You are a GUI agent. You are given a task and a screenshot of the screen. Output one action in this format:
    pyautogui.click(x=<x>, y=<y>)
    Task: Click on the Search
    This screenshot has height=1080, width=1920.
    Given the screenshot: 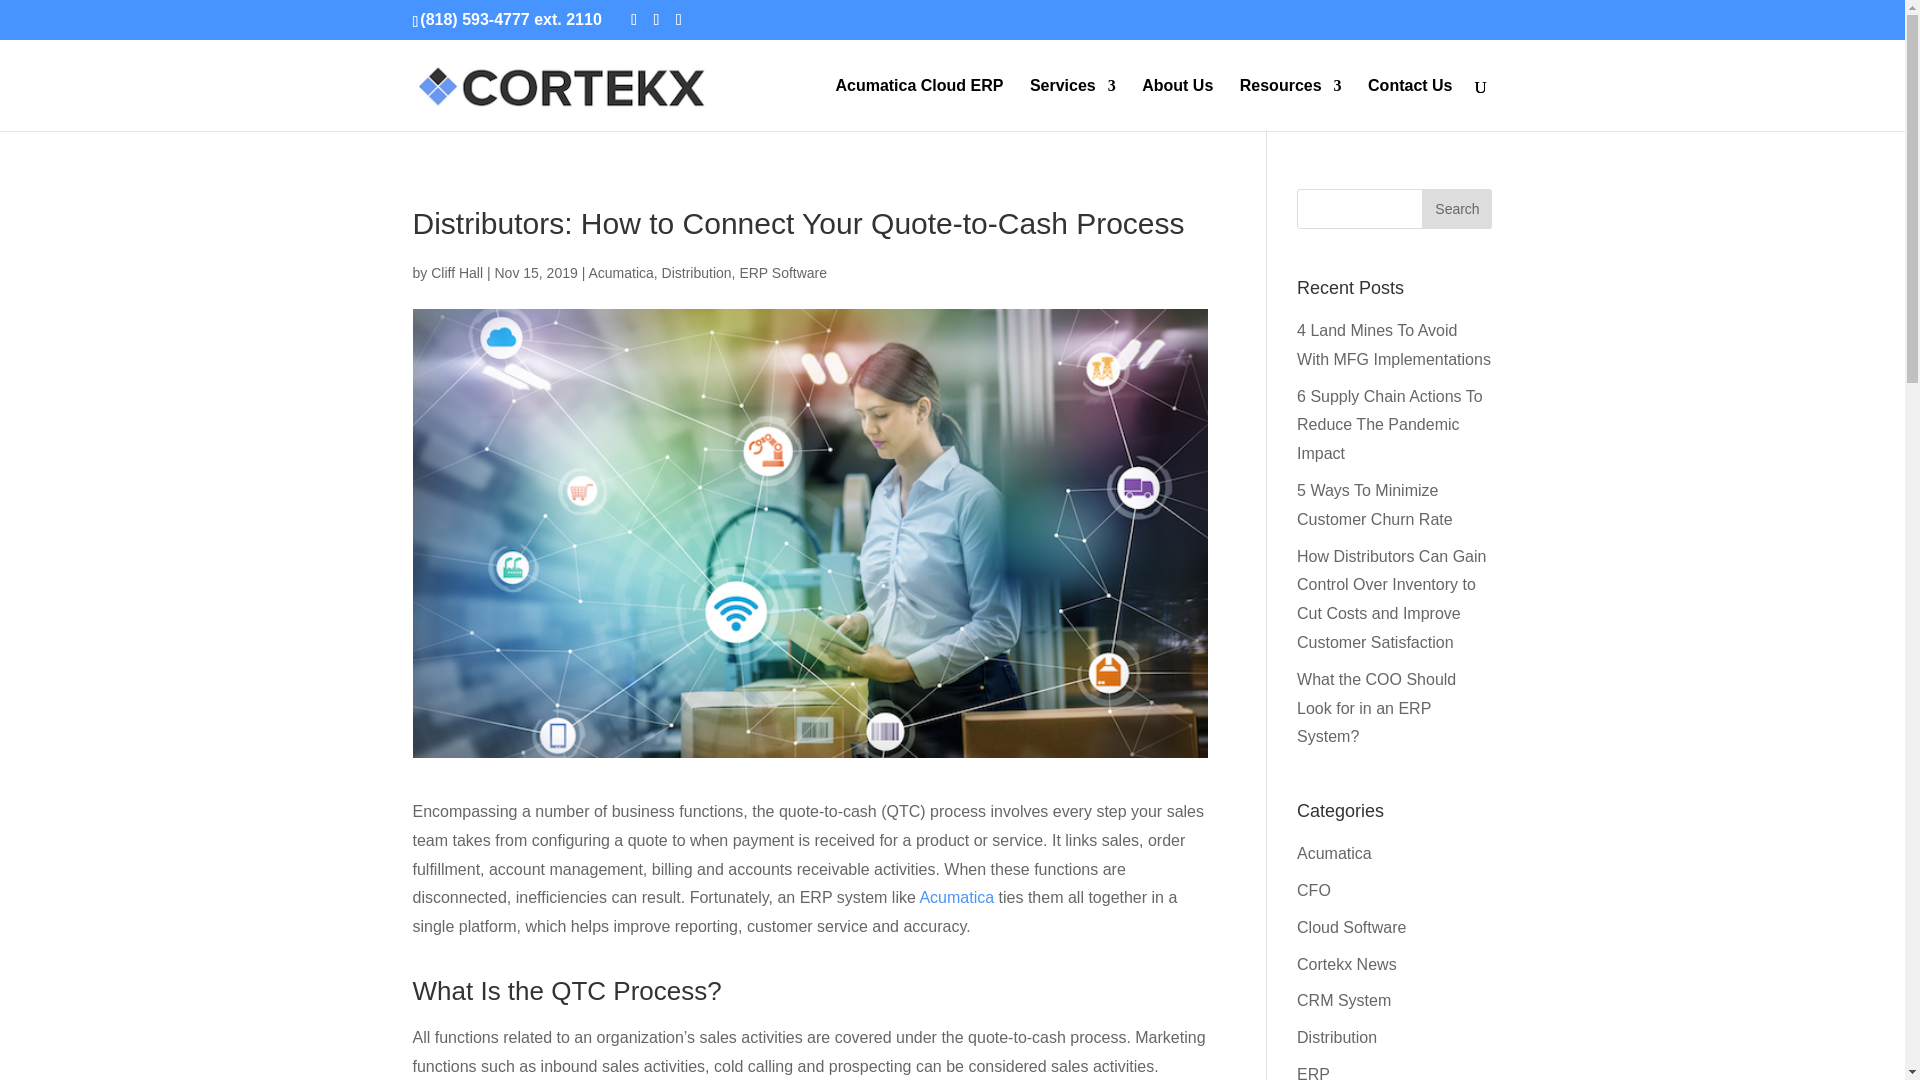 What is the action you would take?
    pyautogui.click(x=1456, y=208)
    